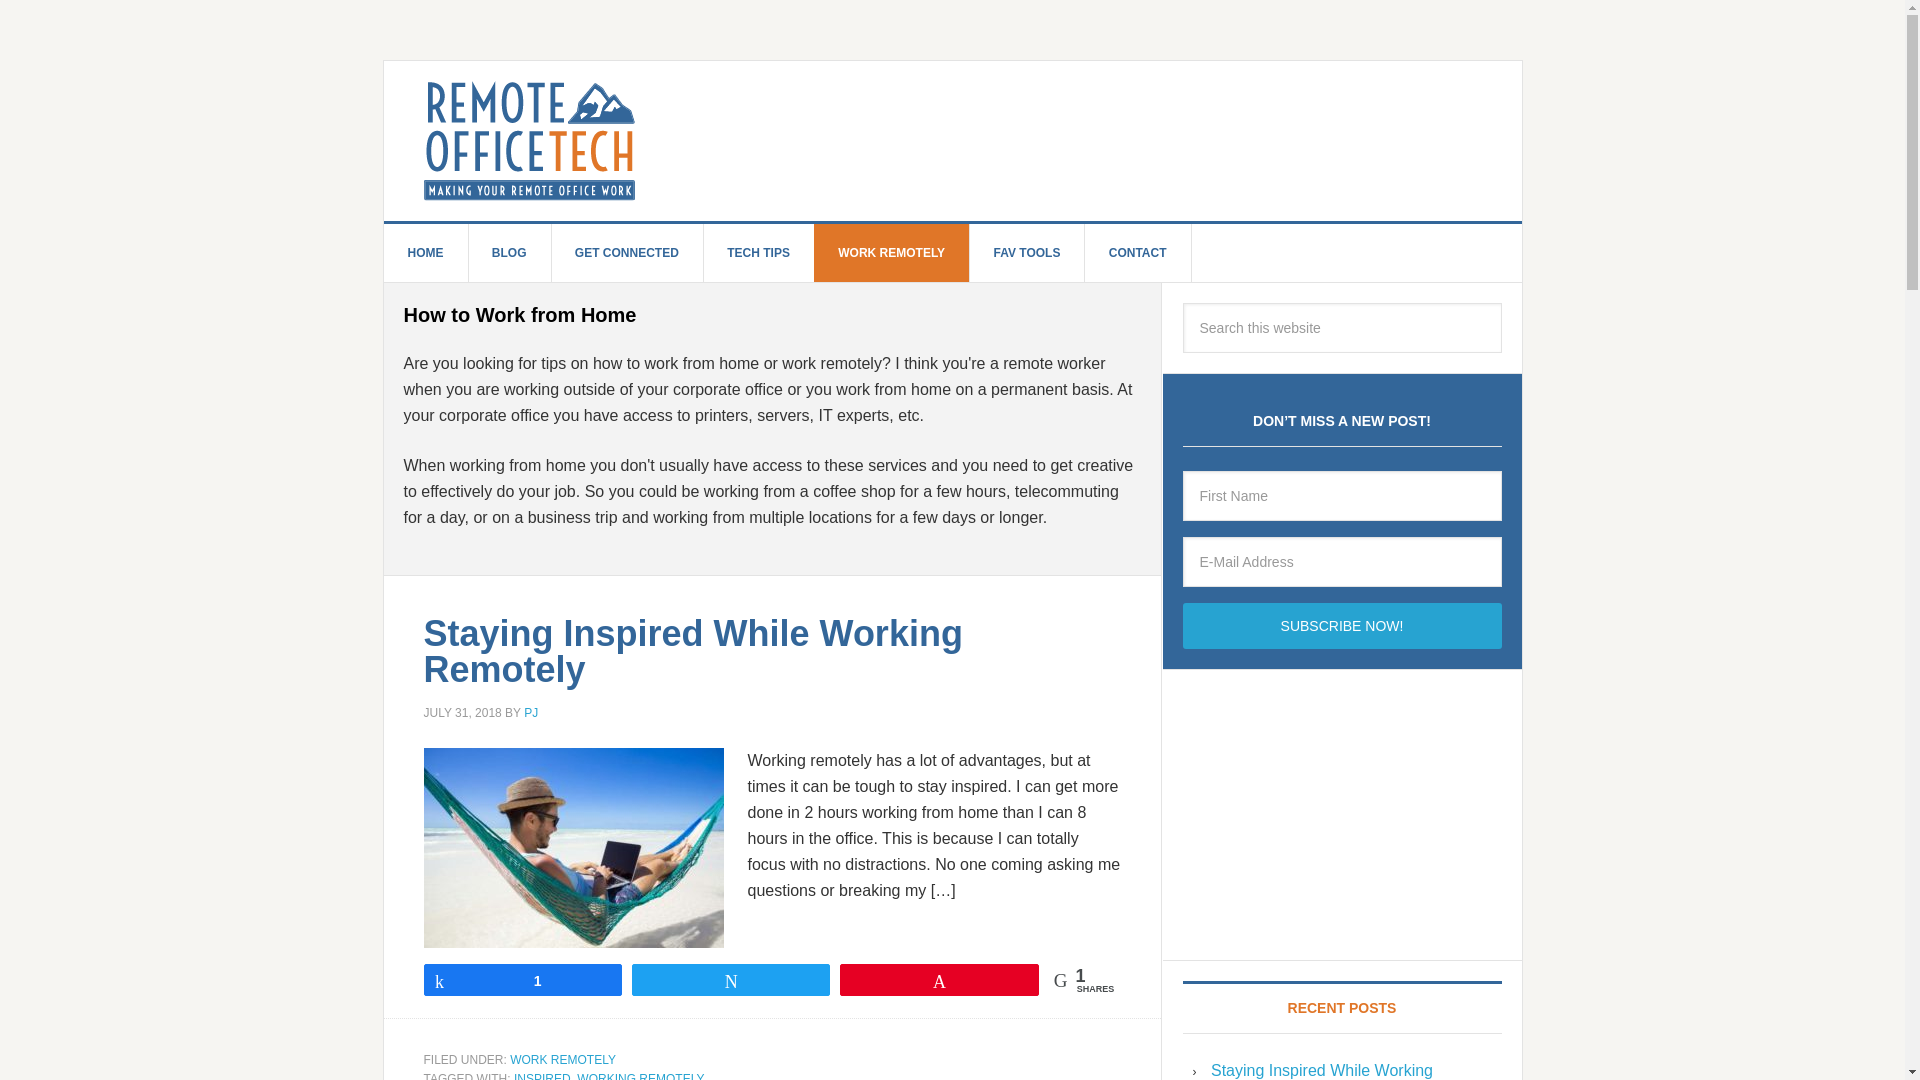 This screenshot has height=1080, width=1920. What do you see at coordinates (973, 140) in the screenshot?
I see `REMOTE OFFICE TECH` at bounding box center [973, 140].